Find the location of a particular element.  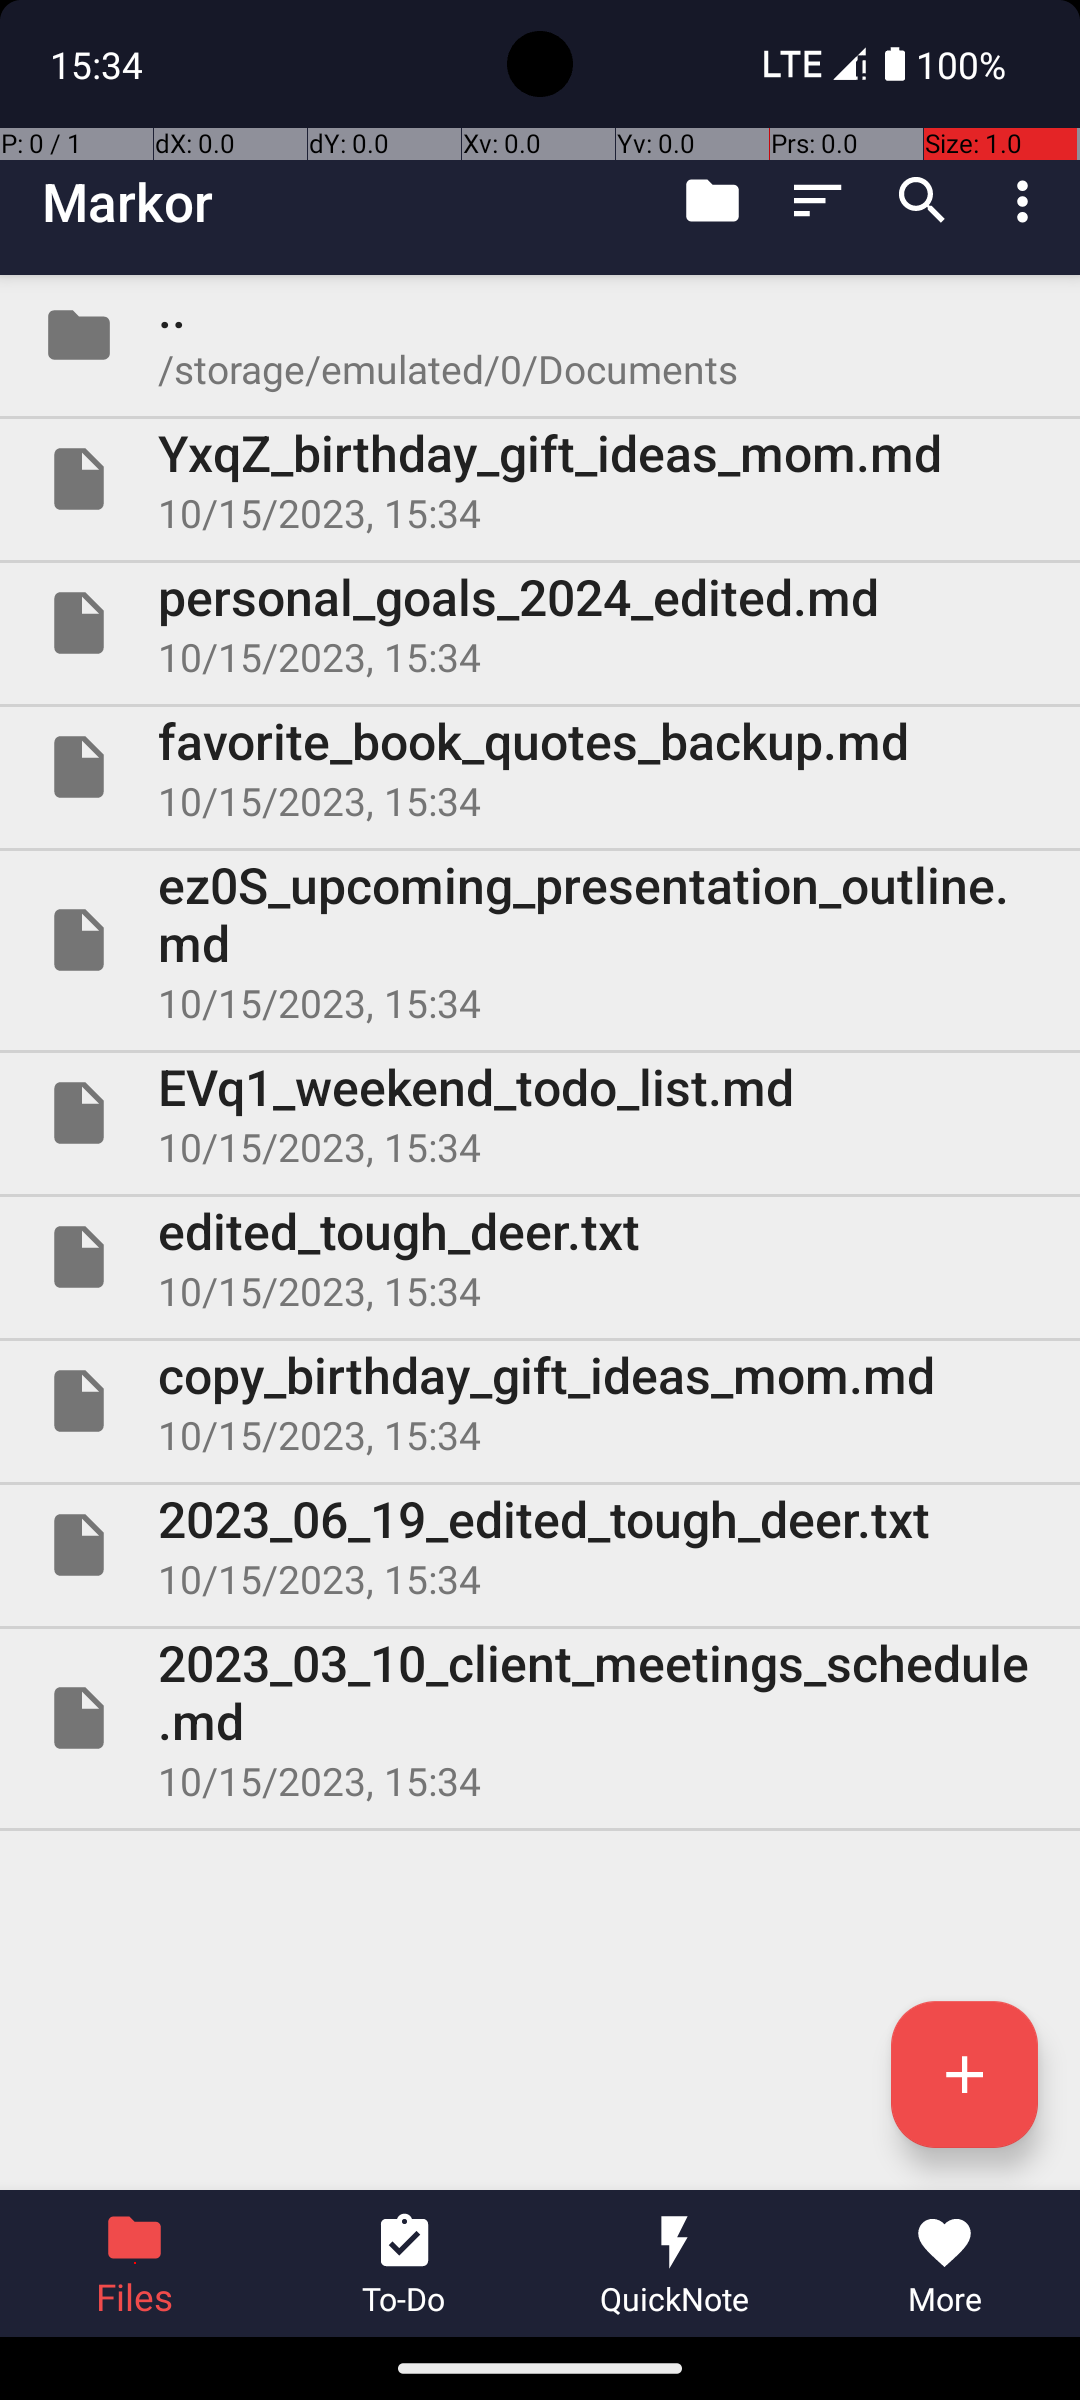

File favorite_book_quotes_backup.md  is located at coordinates (540, 766).